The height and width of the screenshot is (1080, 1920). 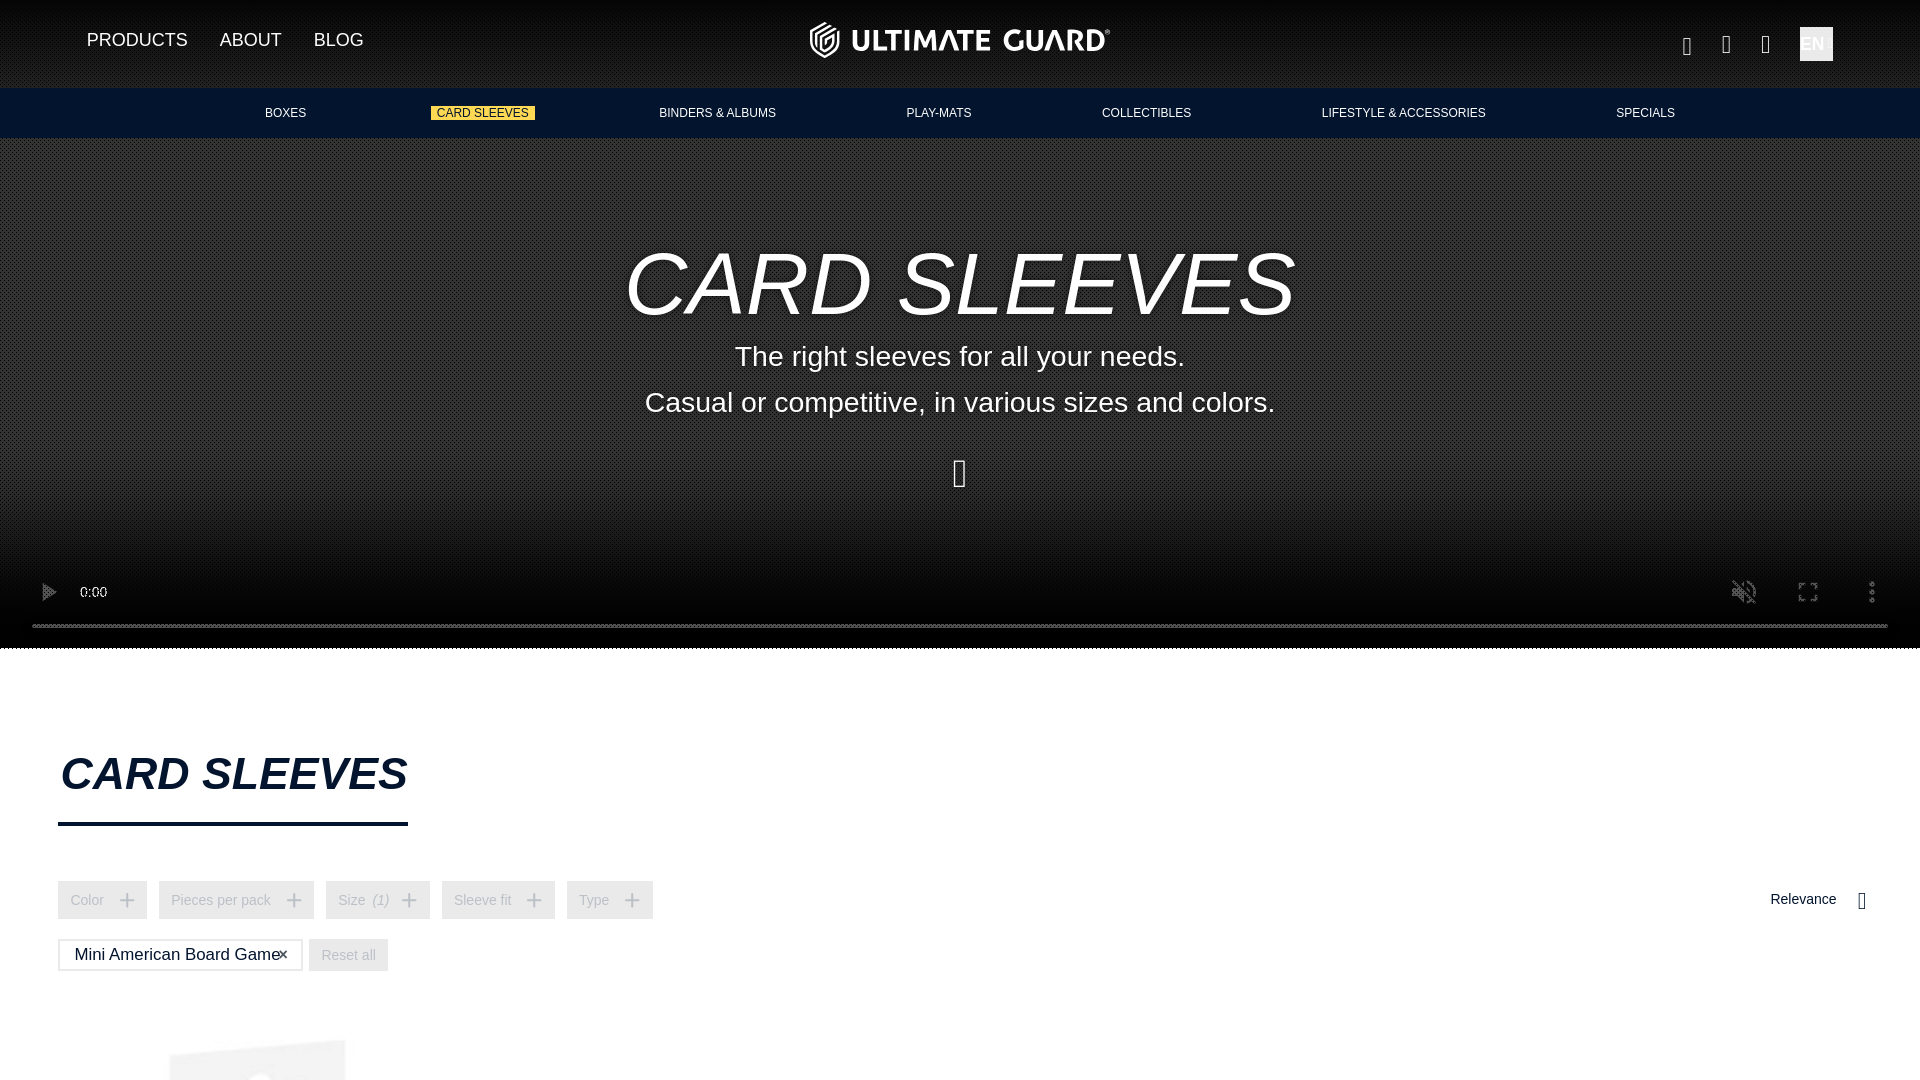 What do you see at coordinates (1687, 41) in the screenshot?
I see `Wishlist` at bounding box center [1687, 41].